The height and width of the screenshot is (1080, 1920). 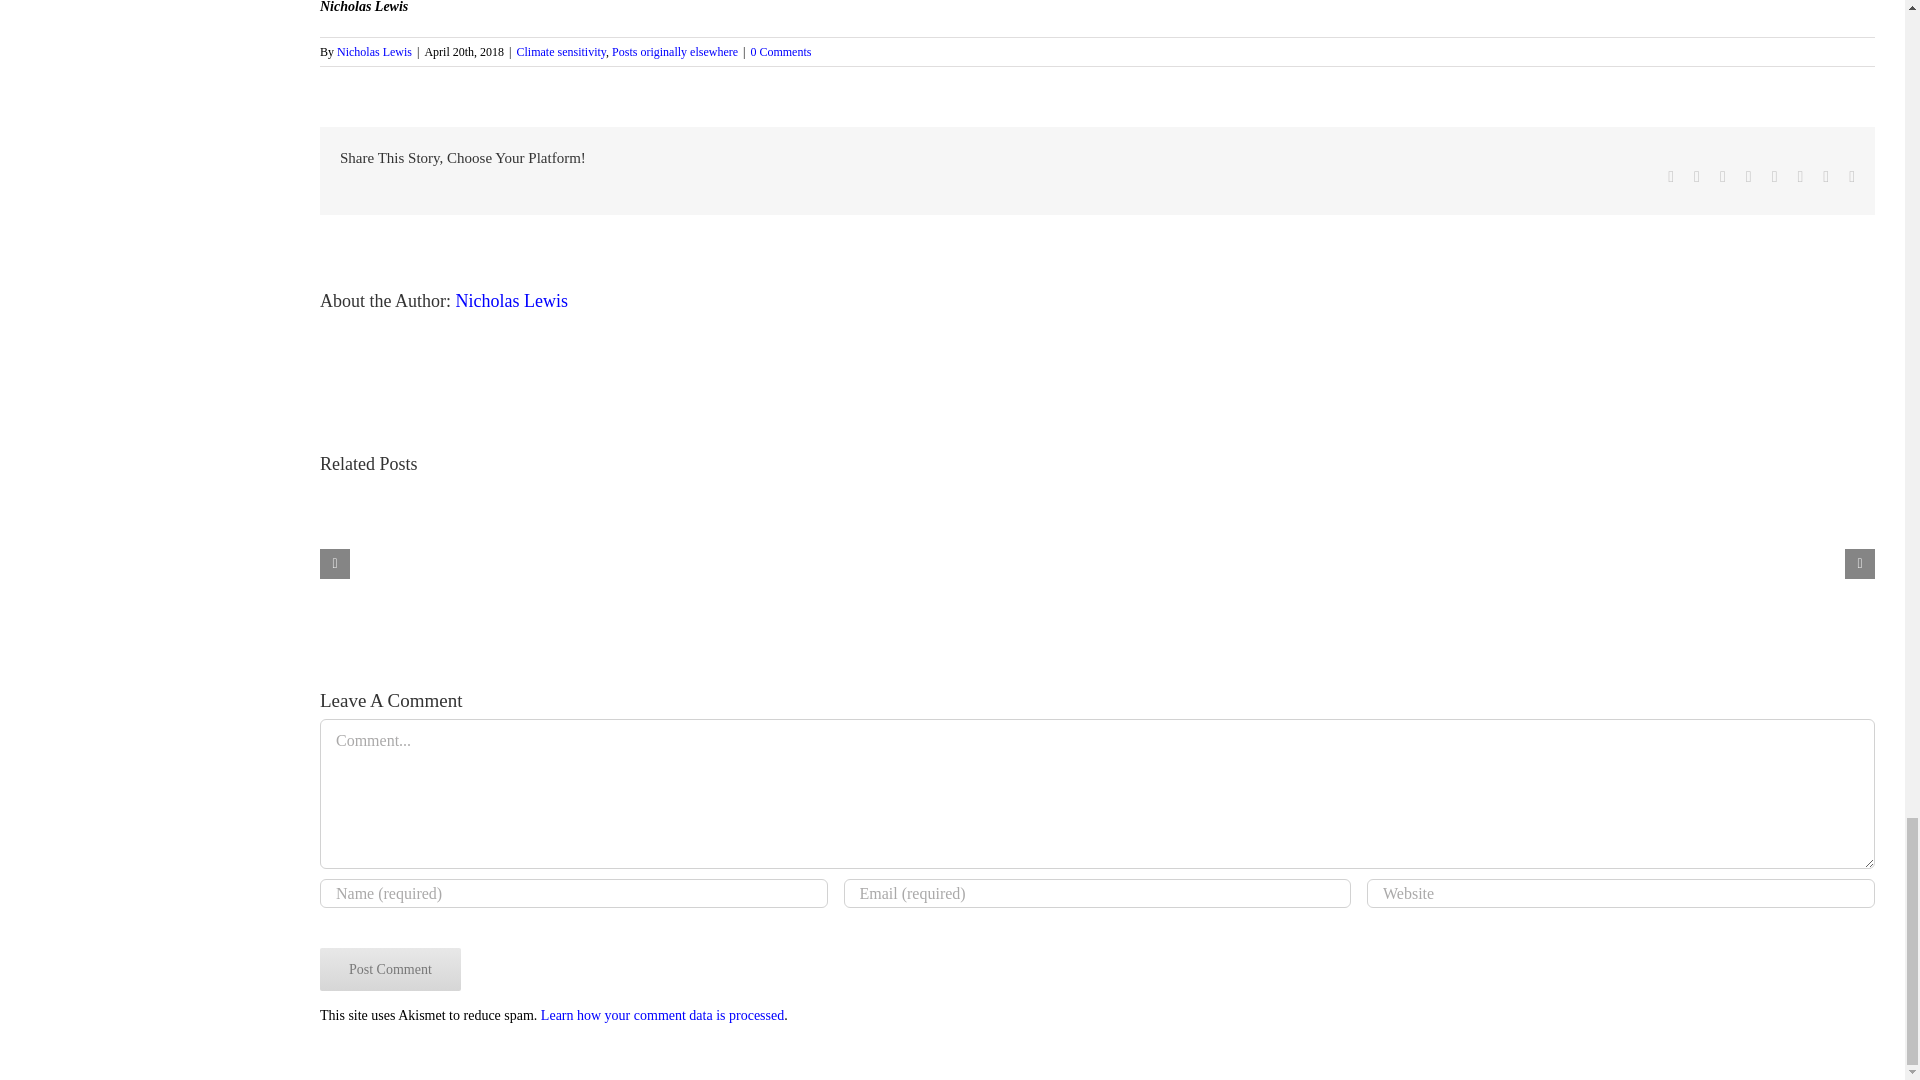 I want to click on Nicholas Lewis, so click(x=374, y=52).